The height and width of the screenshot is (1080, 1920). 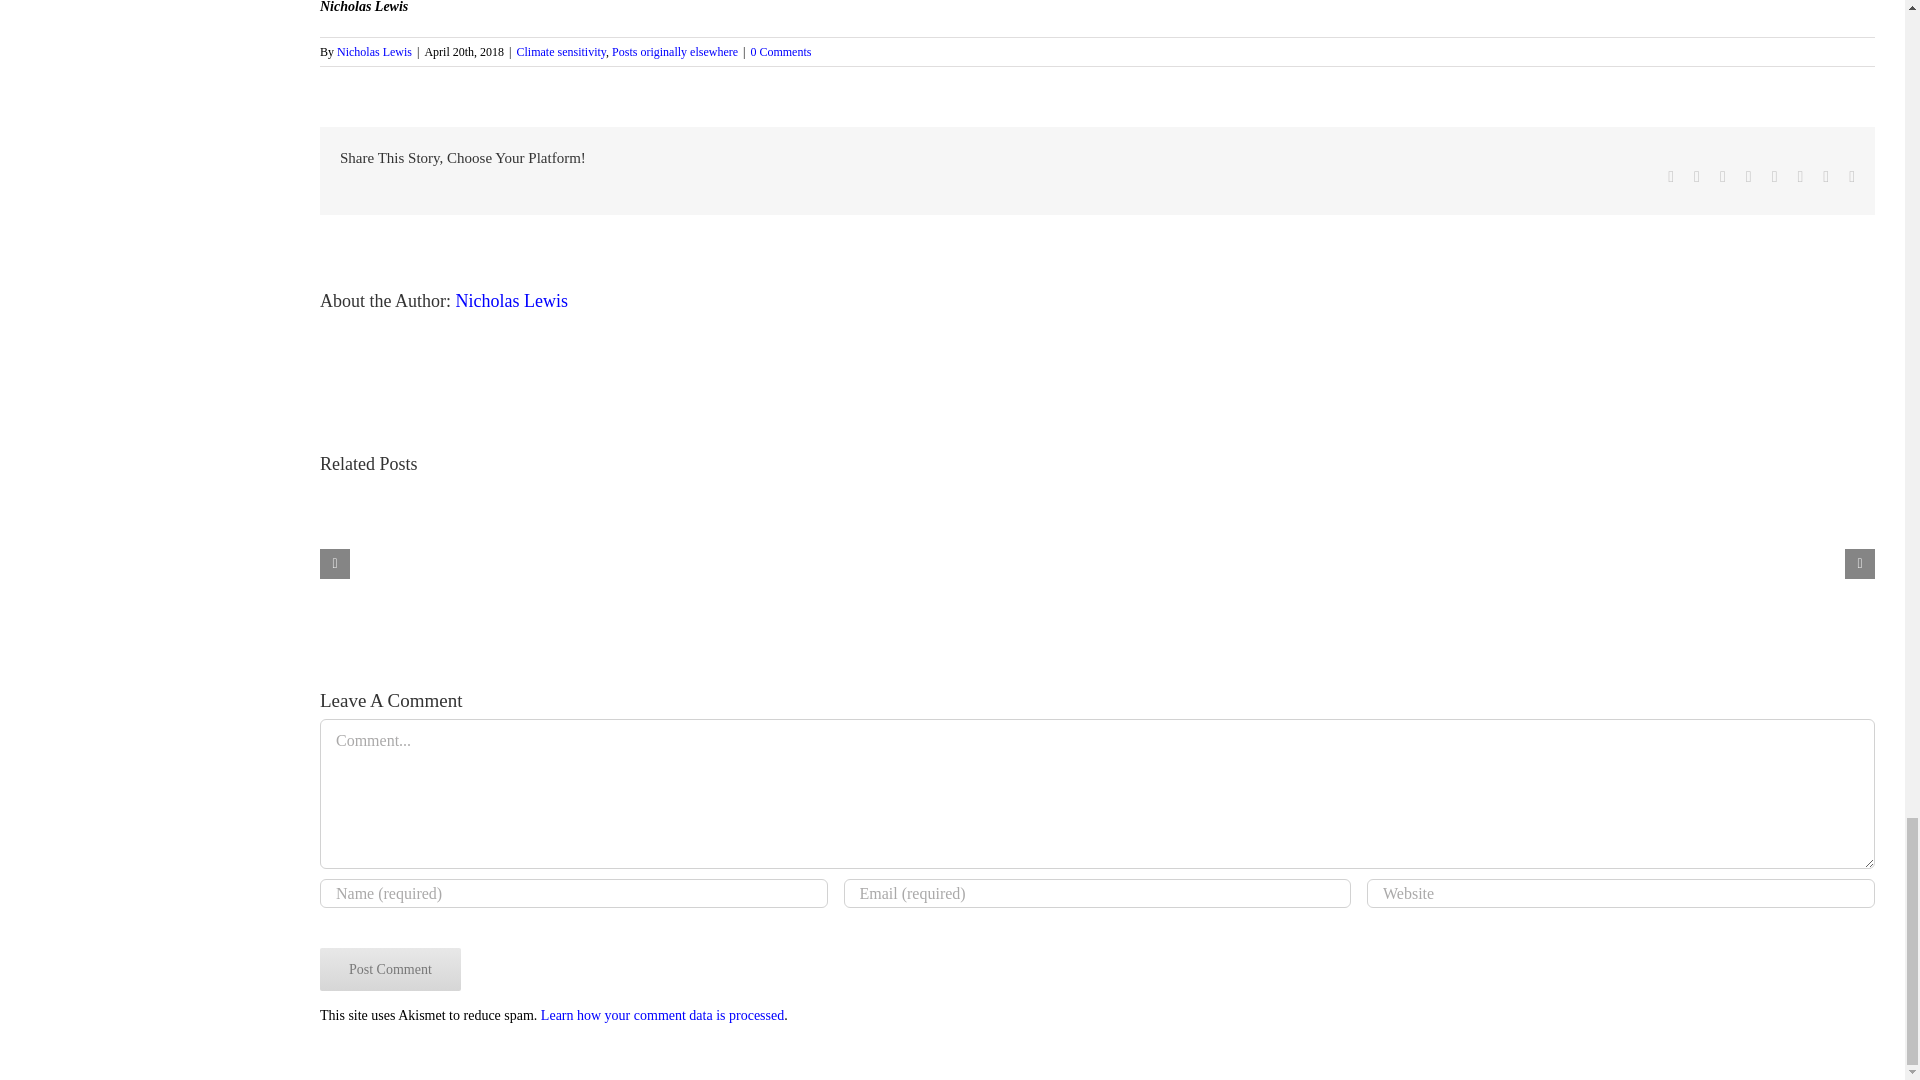 I want to click on Nicholas Lewis, so click(x=374, y=52).